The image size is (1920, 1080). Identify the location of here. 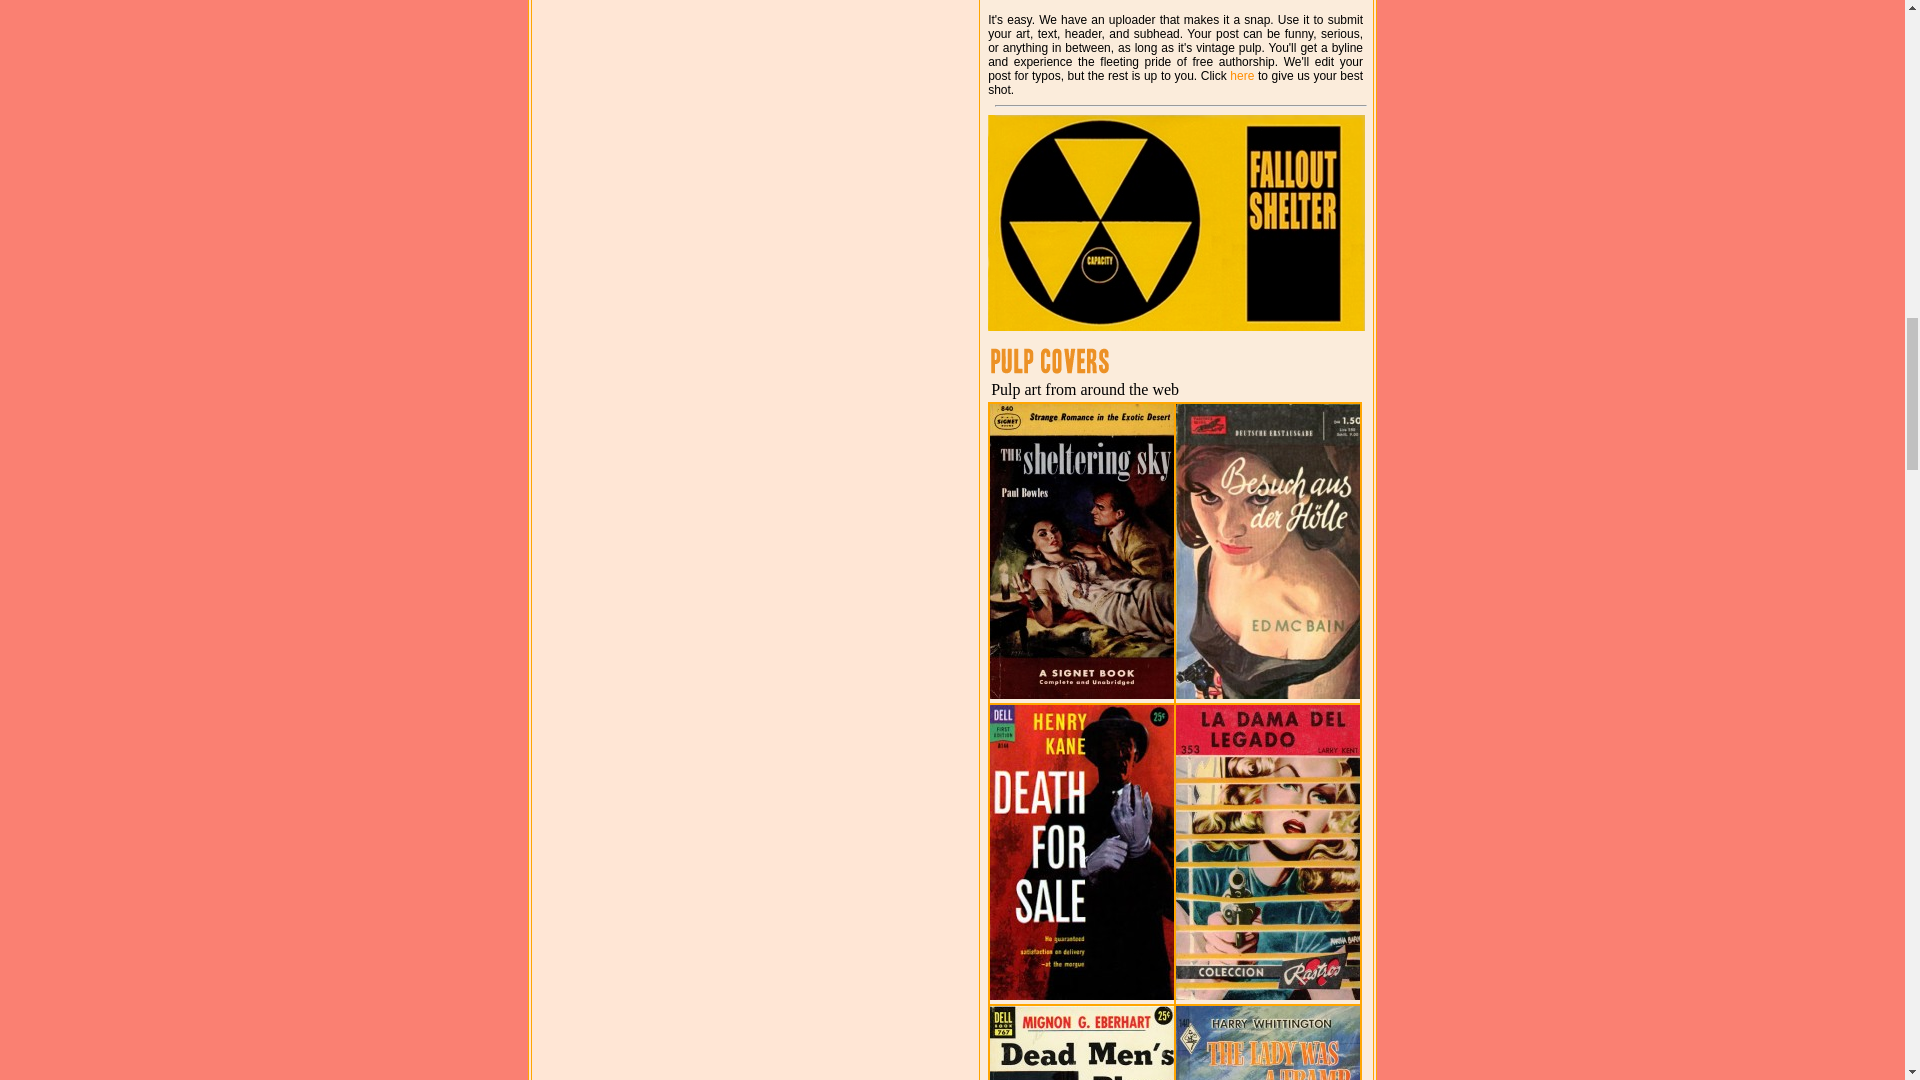
(1242, 76).